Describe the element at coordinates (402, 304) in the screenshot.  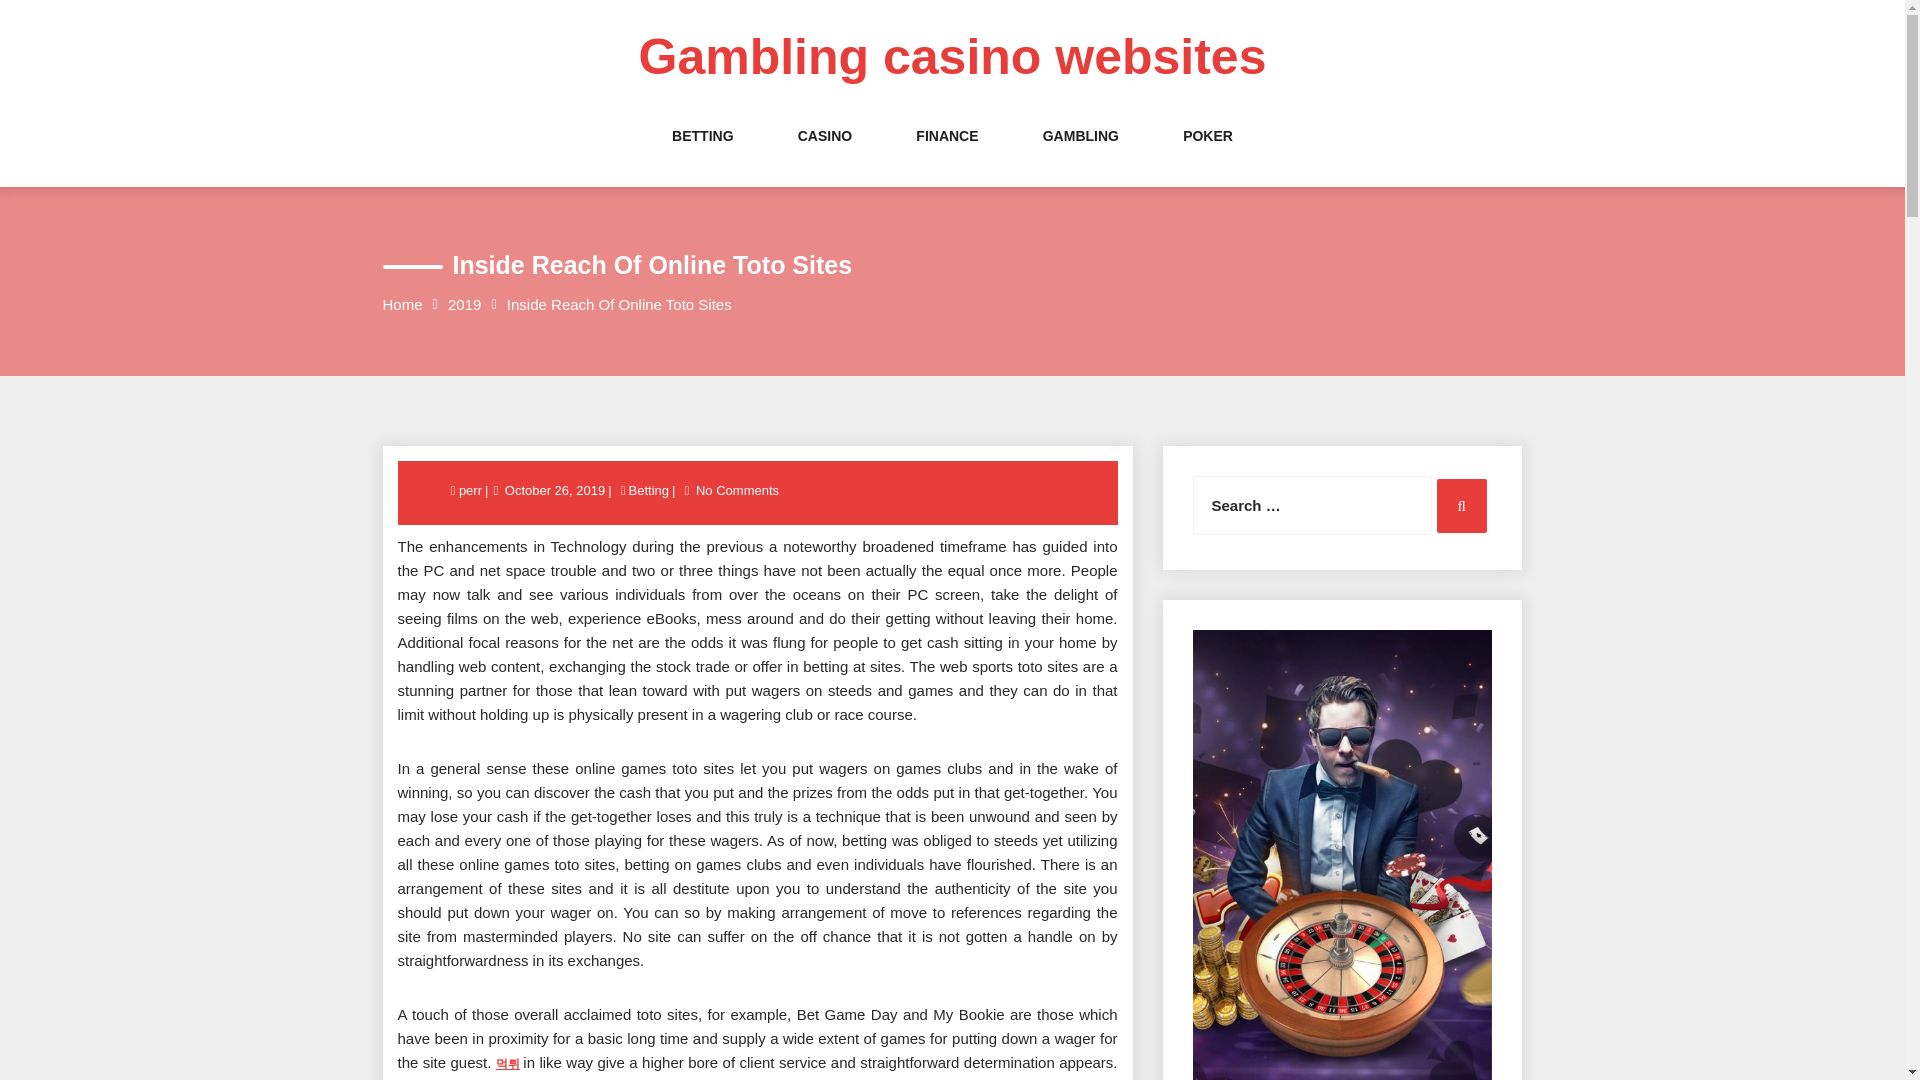
I see `Home` at that location.